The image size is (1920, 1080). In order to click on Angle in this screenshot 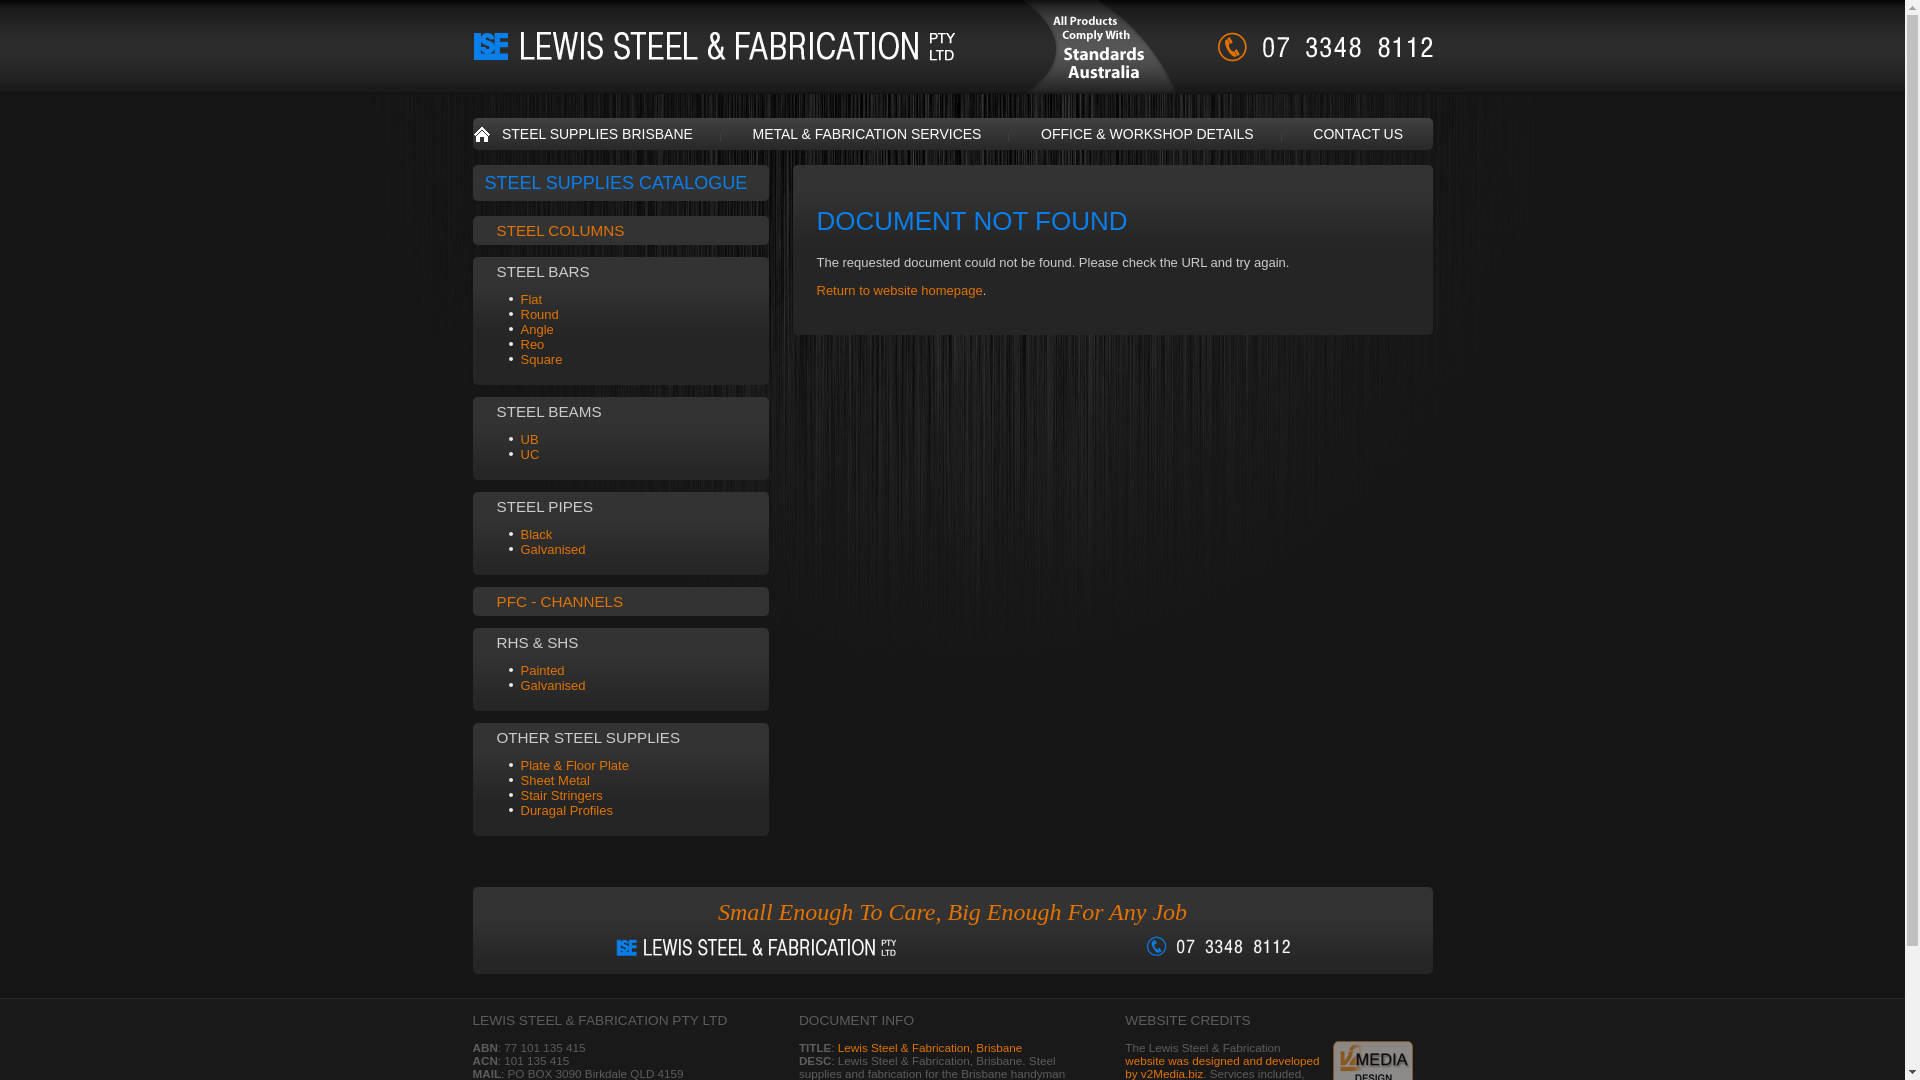, I will do `click(536, 330)`.